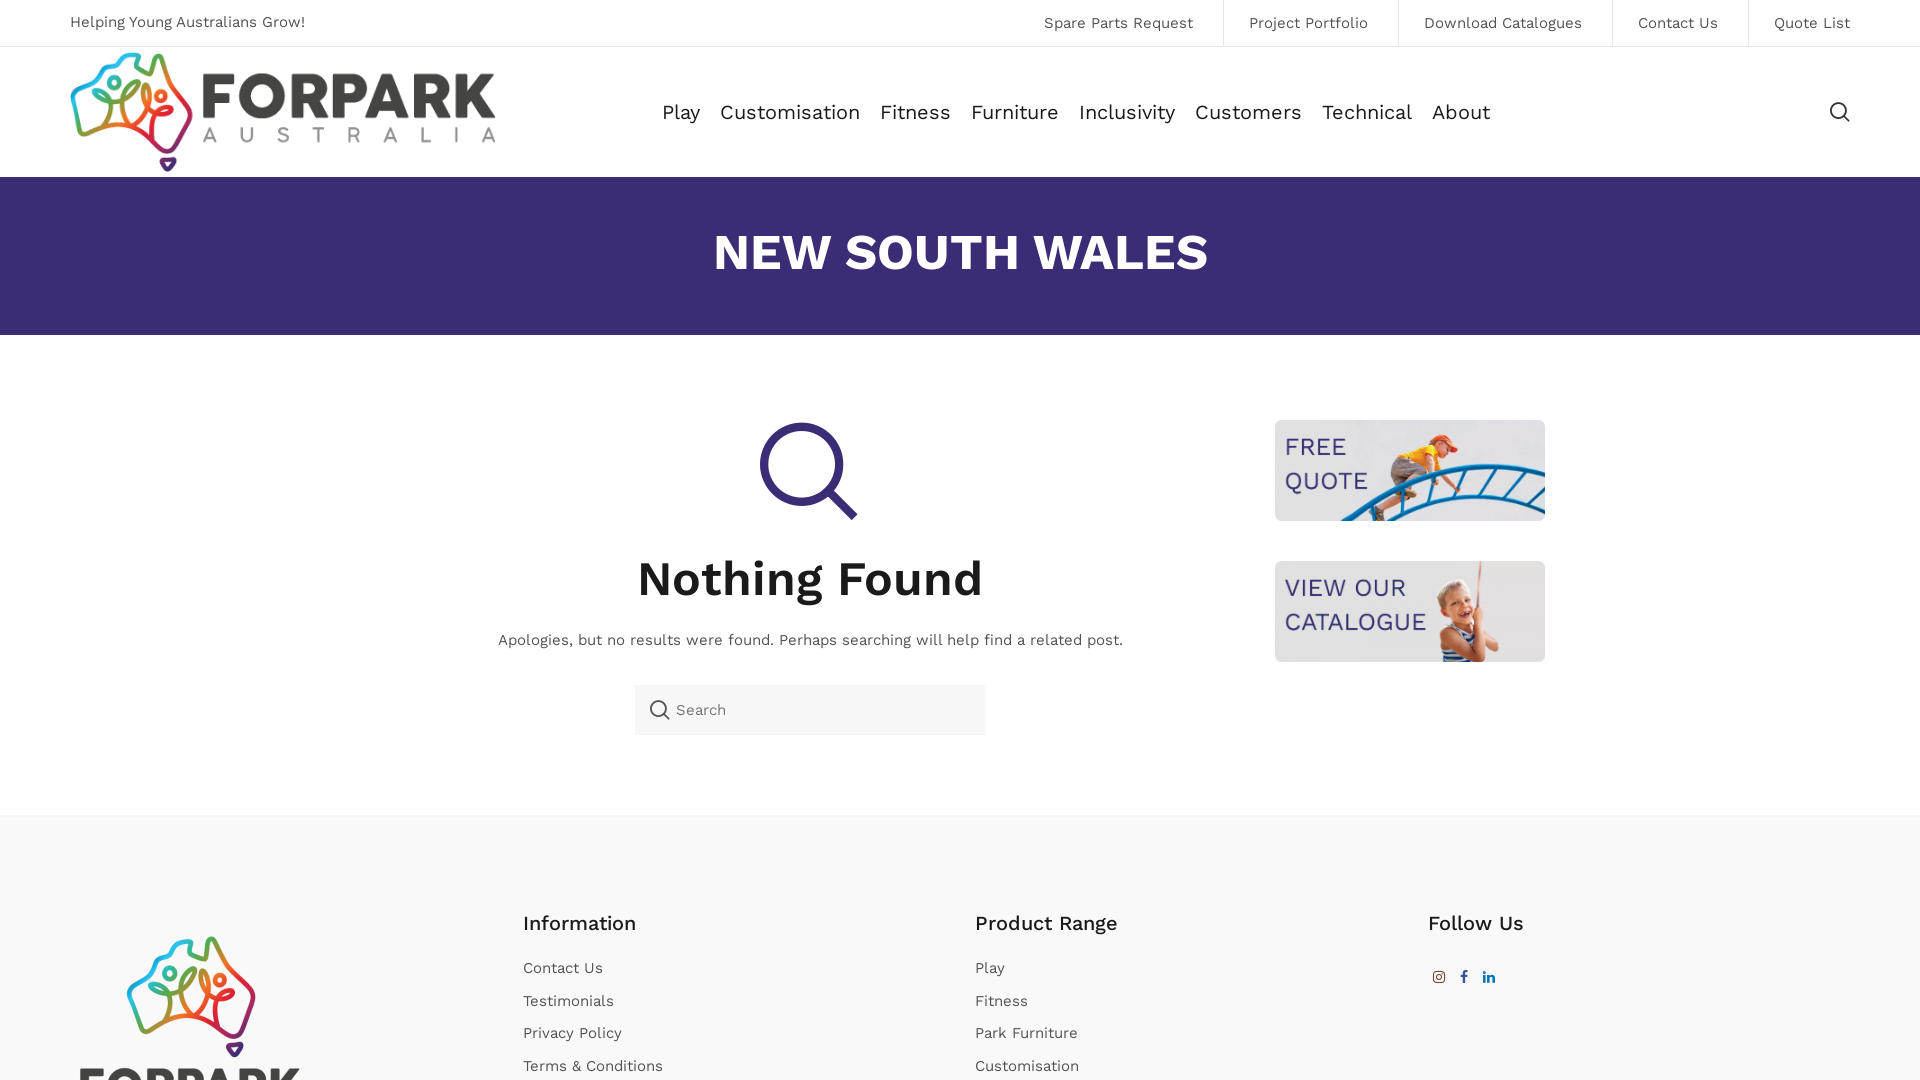  What do you see at coordinates (1461, 112) in the screenshot?
I see `About` at bounding box center [1461, 112].